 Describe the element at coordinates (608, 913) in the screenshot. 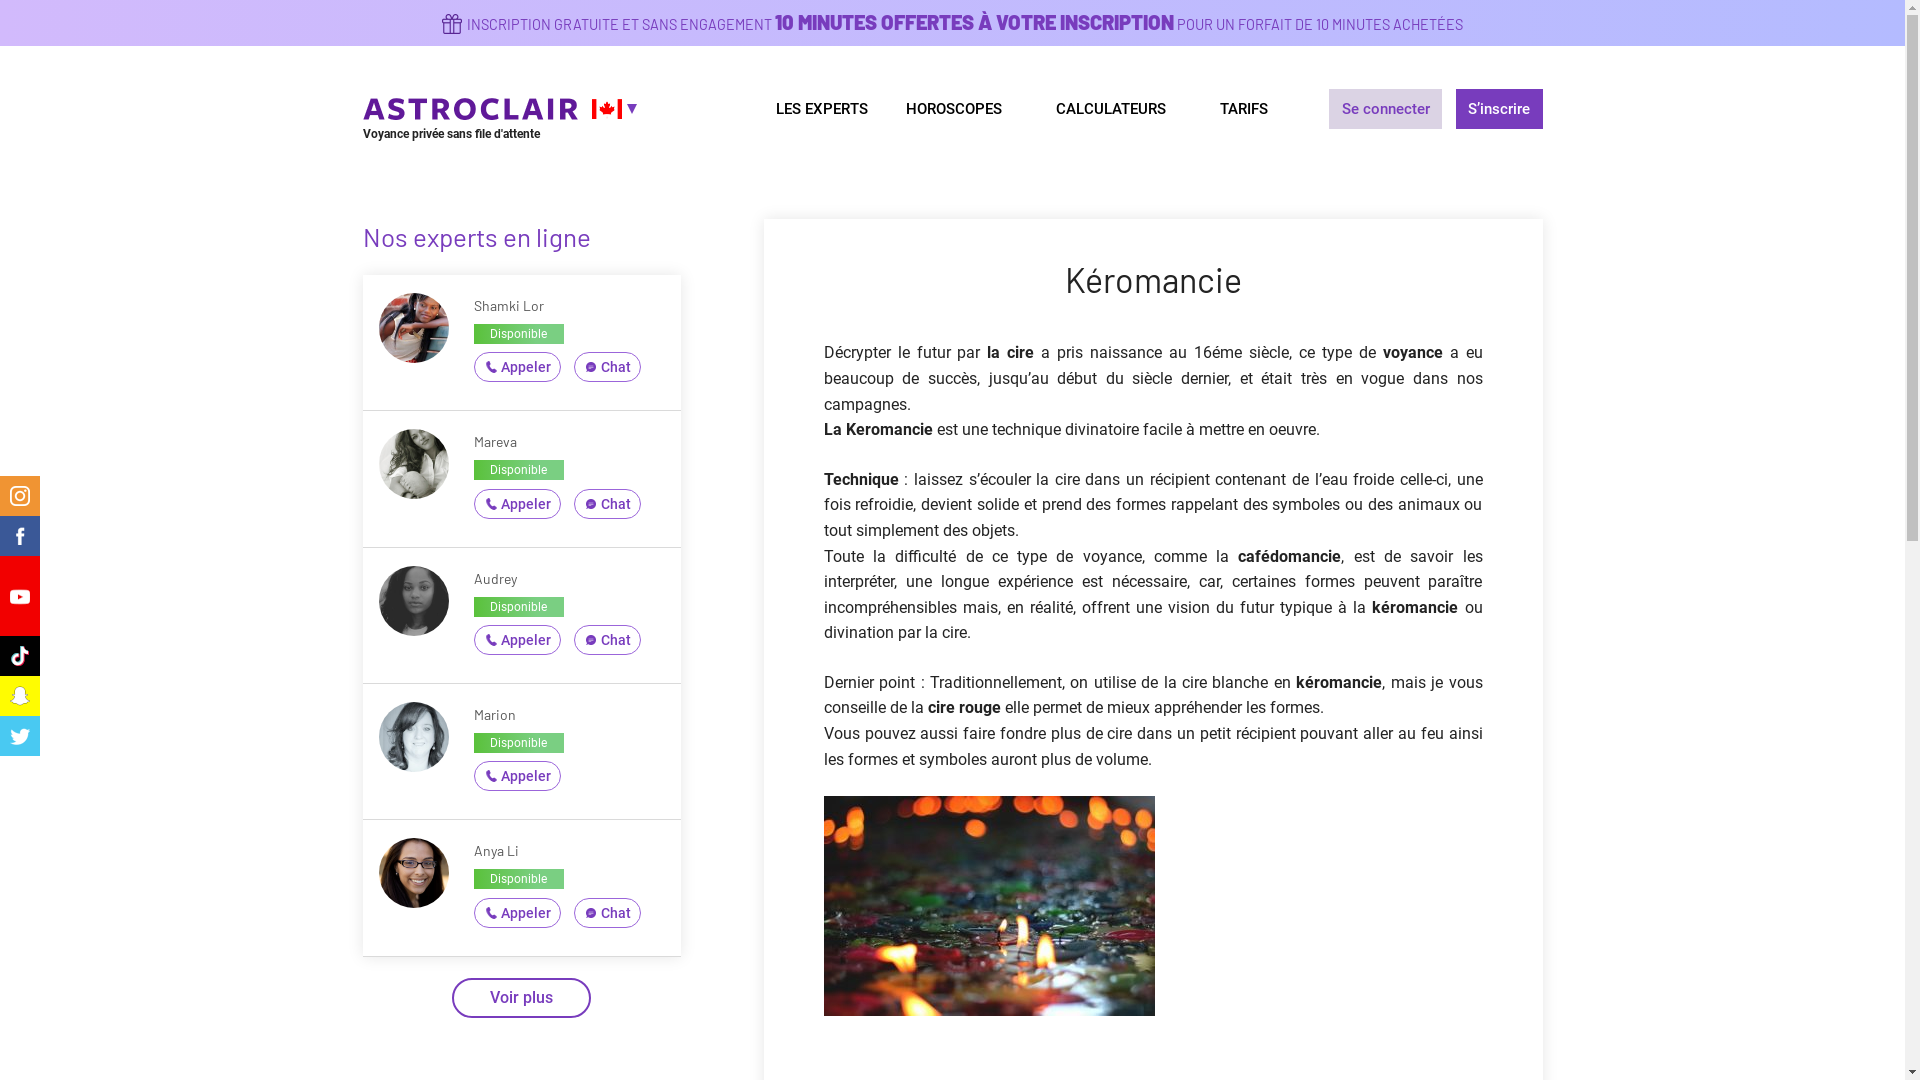

I see `Chat` at that location.